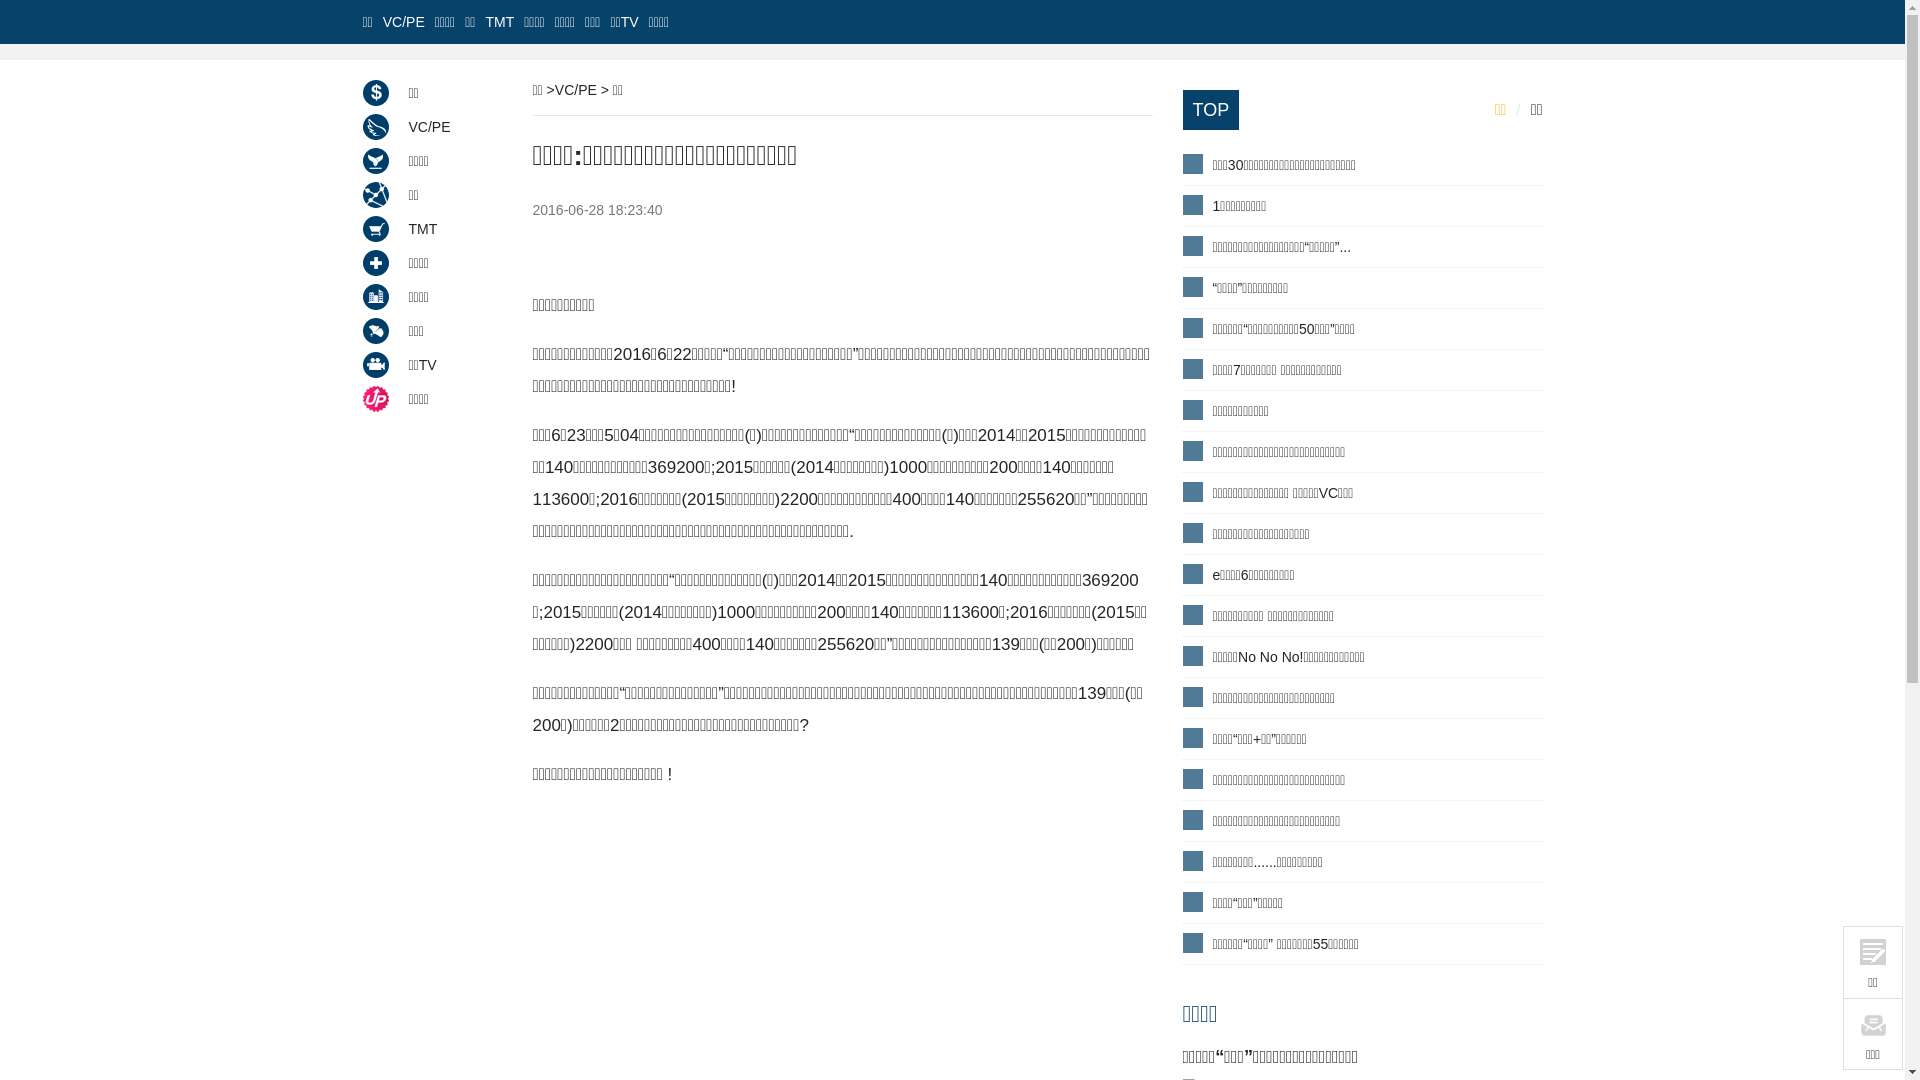  Describe the element at coordinates (432, 229) in the screenshot. I see `TMT` at that location.